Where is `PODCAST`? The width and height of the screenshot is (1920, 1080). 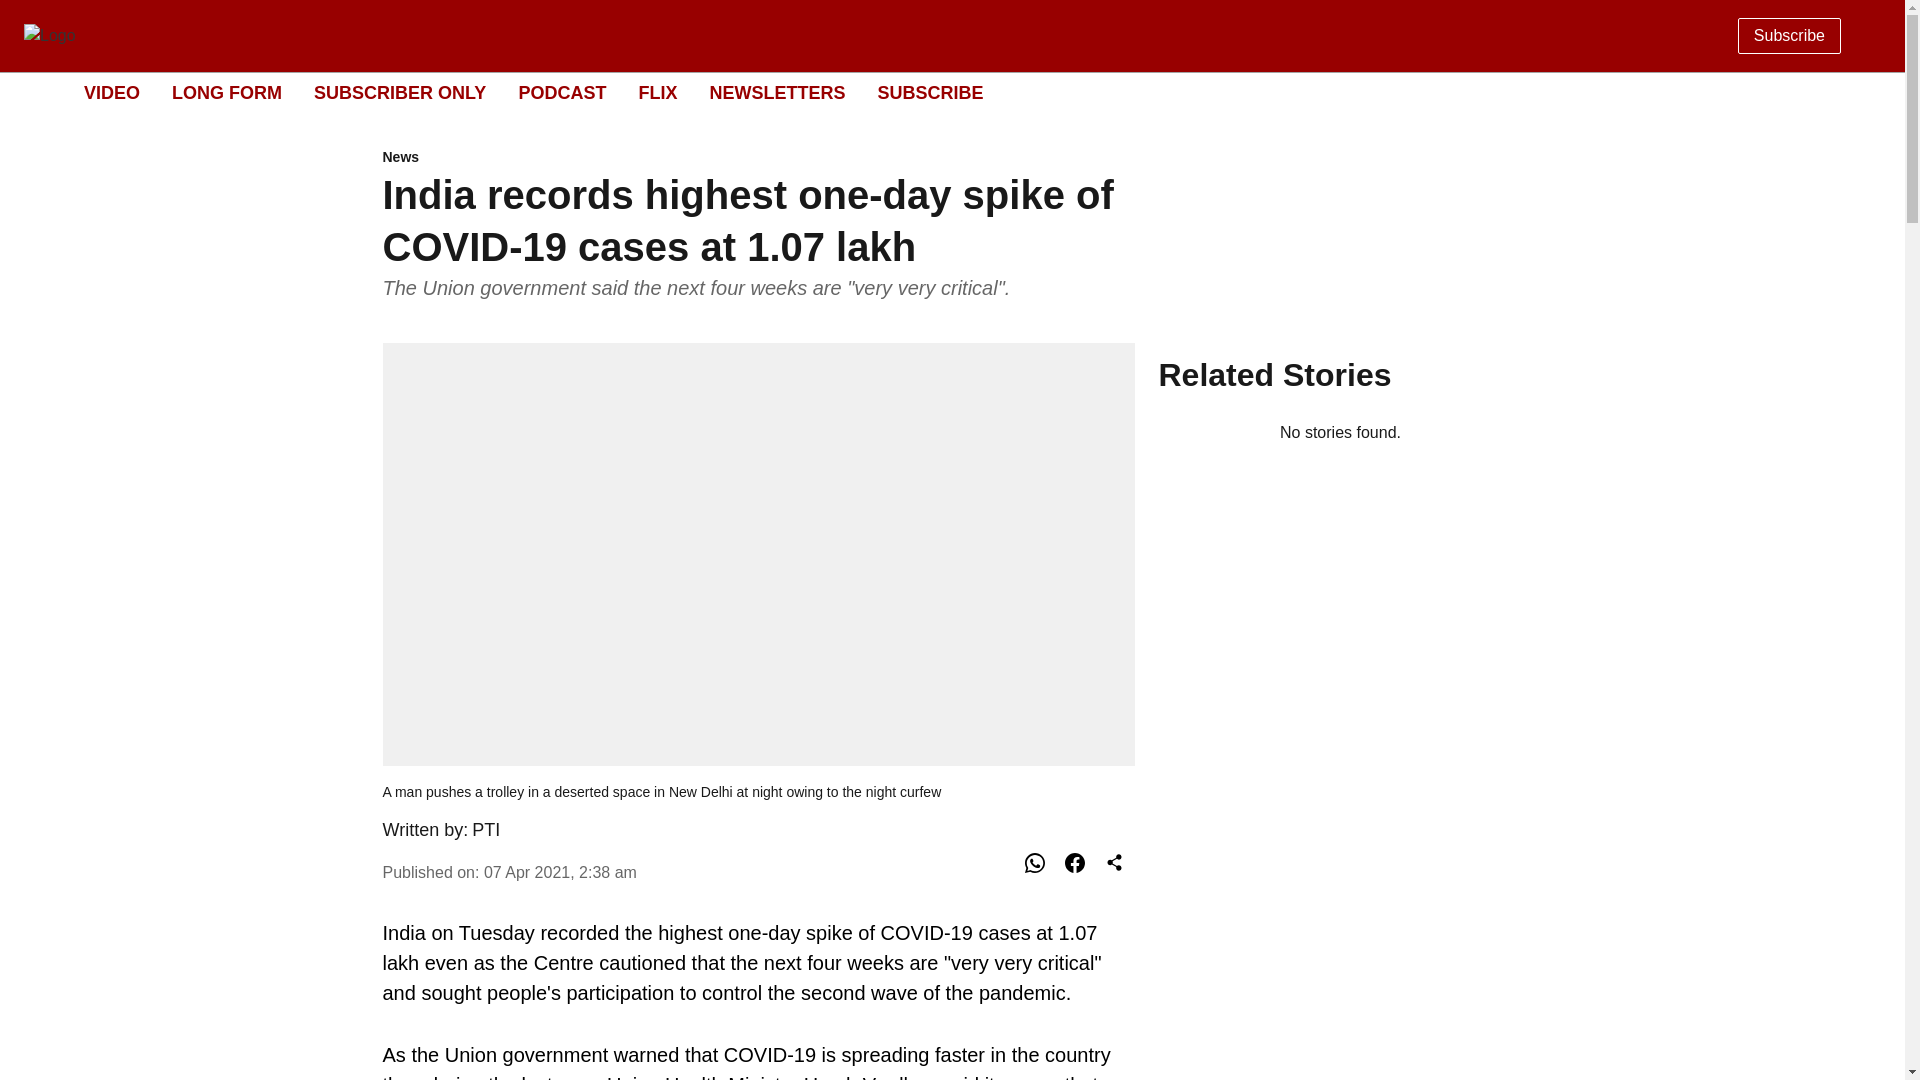
PODCAST is located at coordinates (562, 92).